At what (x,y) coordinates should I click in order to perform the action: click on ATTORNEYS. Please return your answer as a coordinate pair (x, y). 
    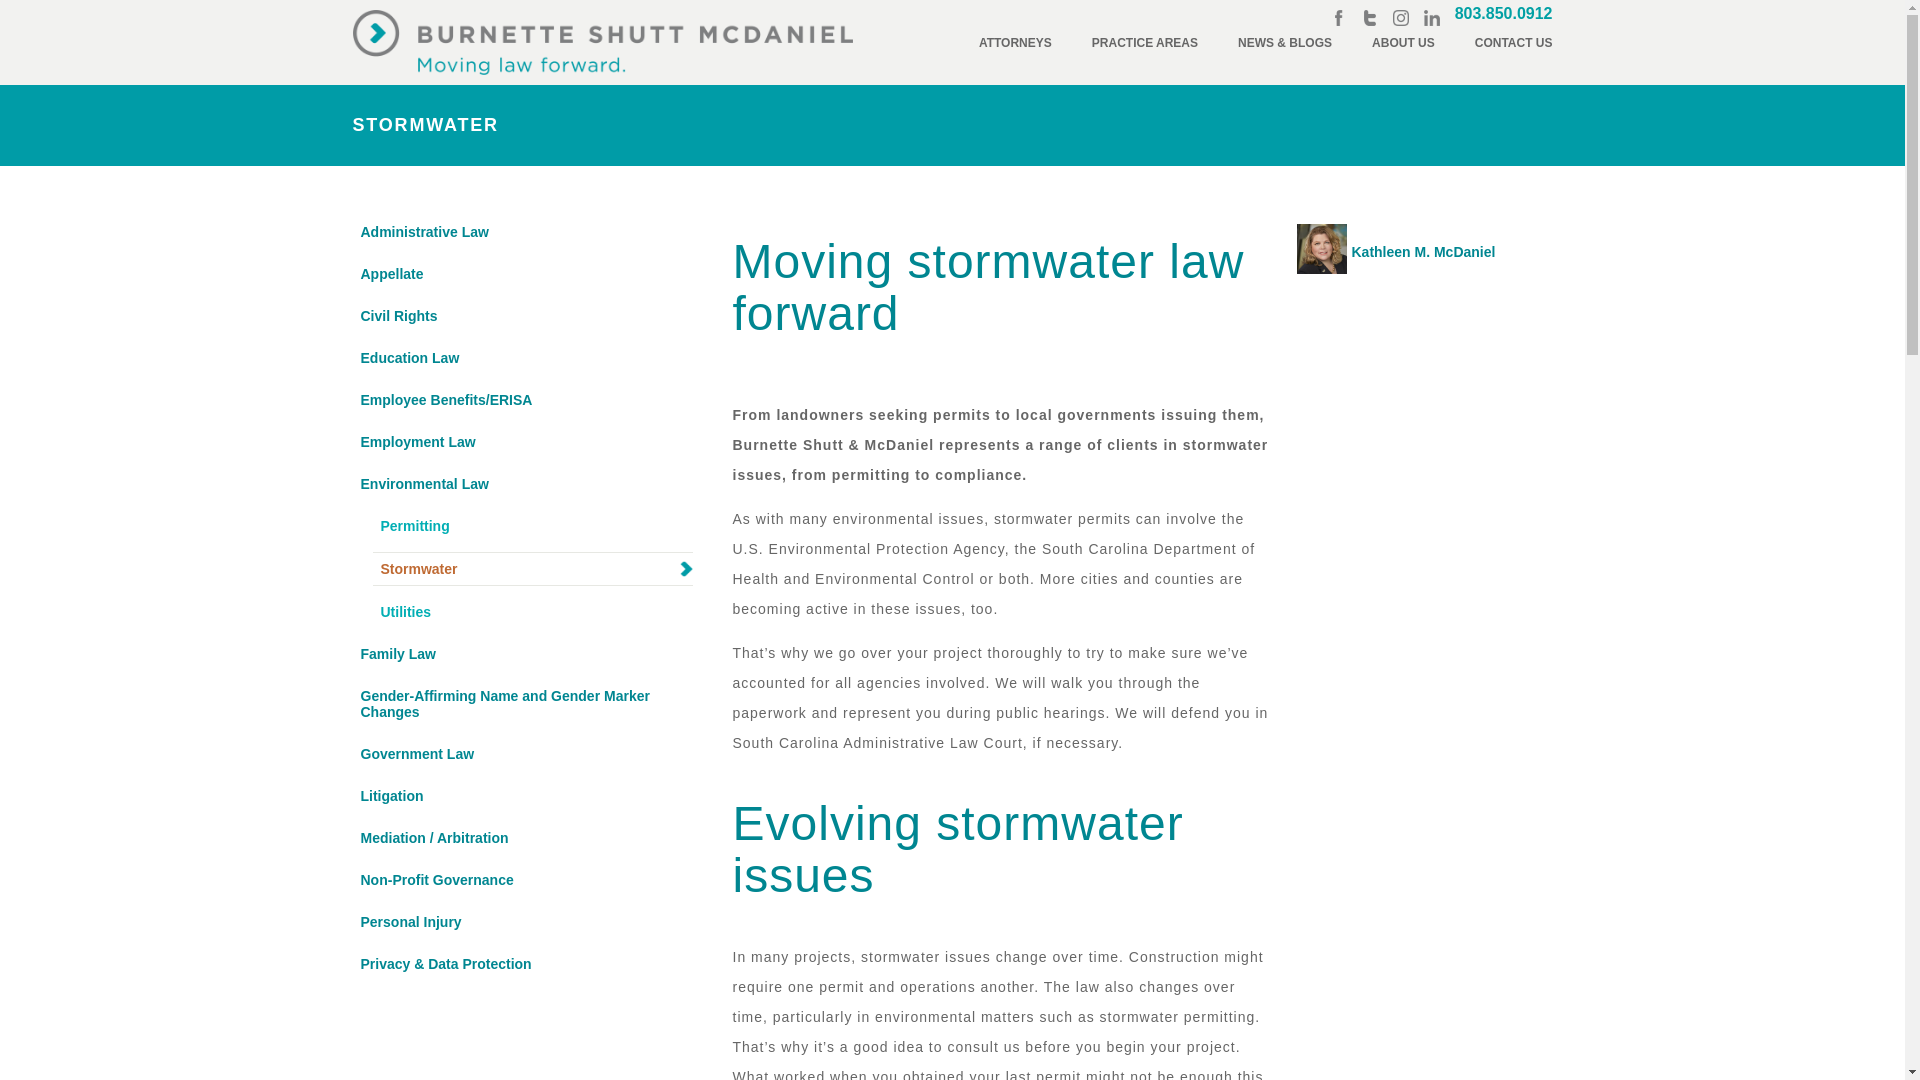
    Looking at the image, I should click on (1016, 42).